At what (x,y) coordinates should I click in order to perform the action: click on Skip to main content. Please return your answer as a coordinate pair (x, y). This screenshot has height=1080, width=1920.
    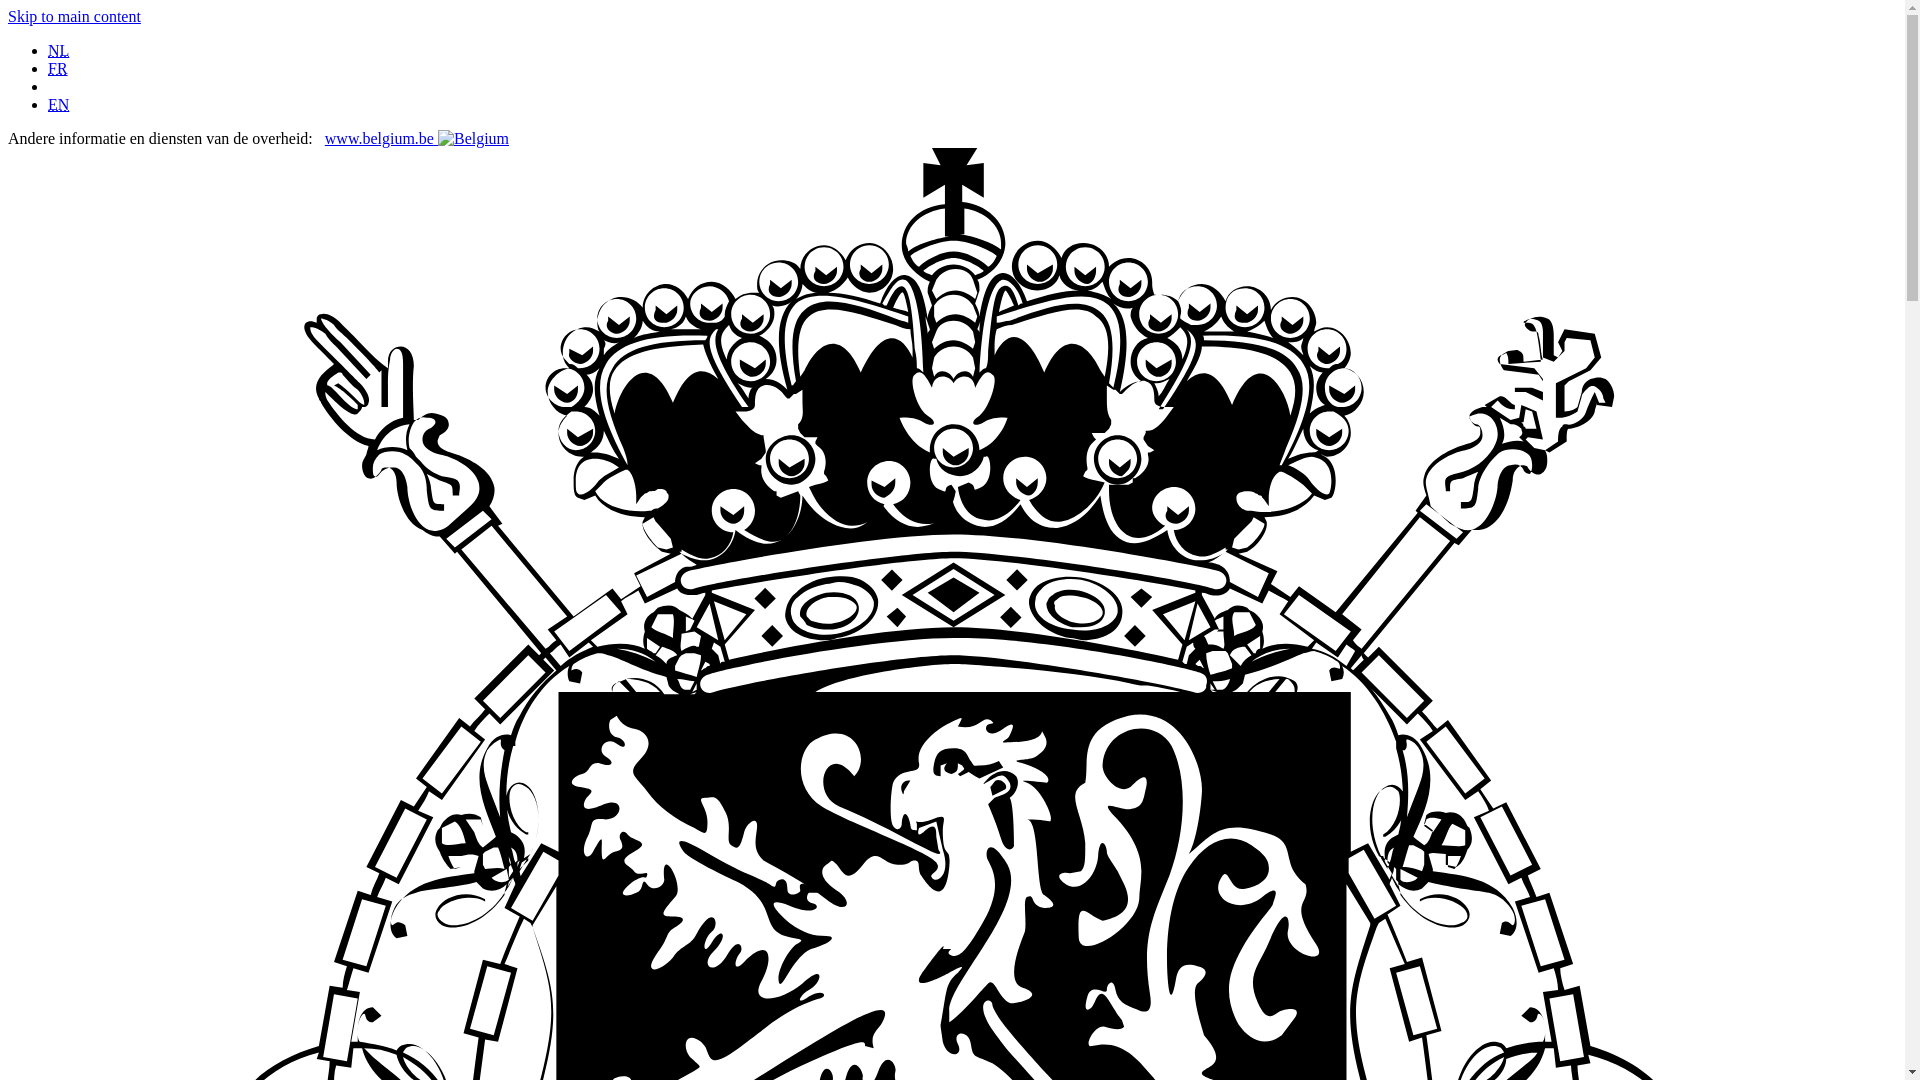
    Looking at the image, I should click on (74, 16).